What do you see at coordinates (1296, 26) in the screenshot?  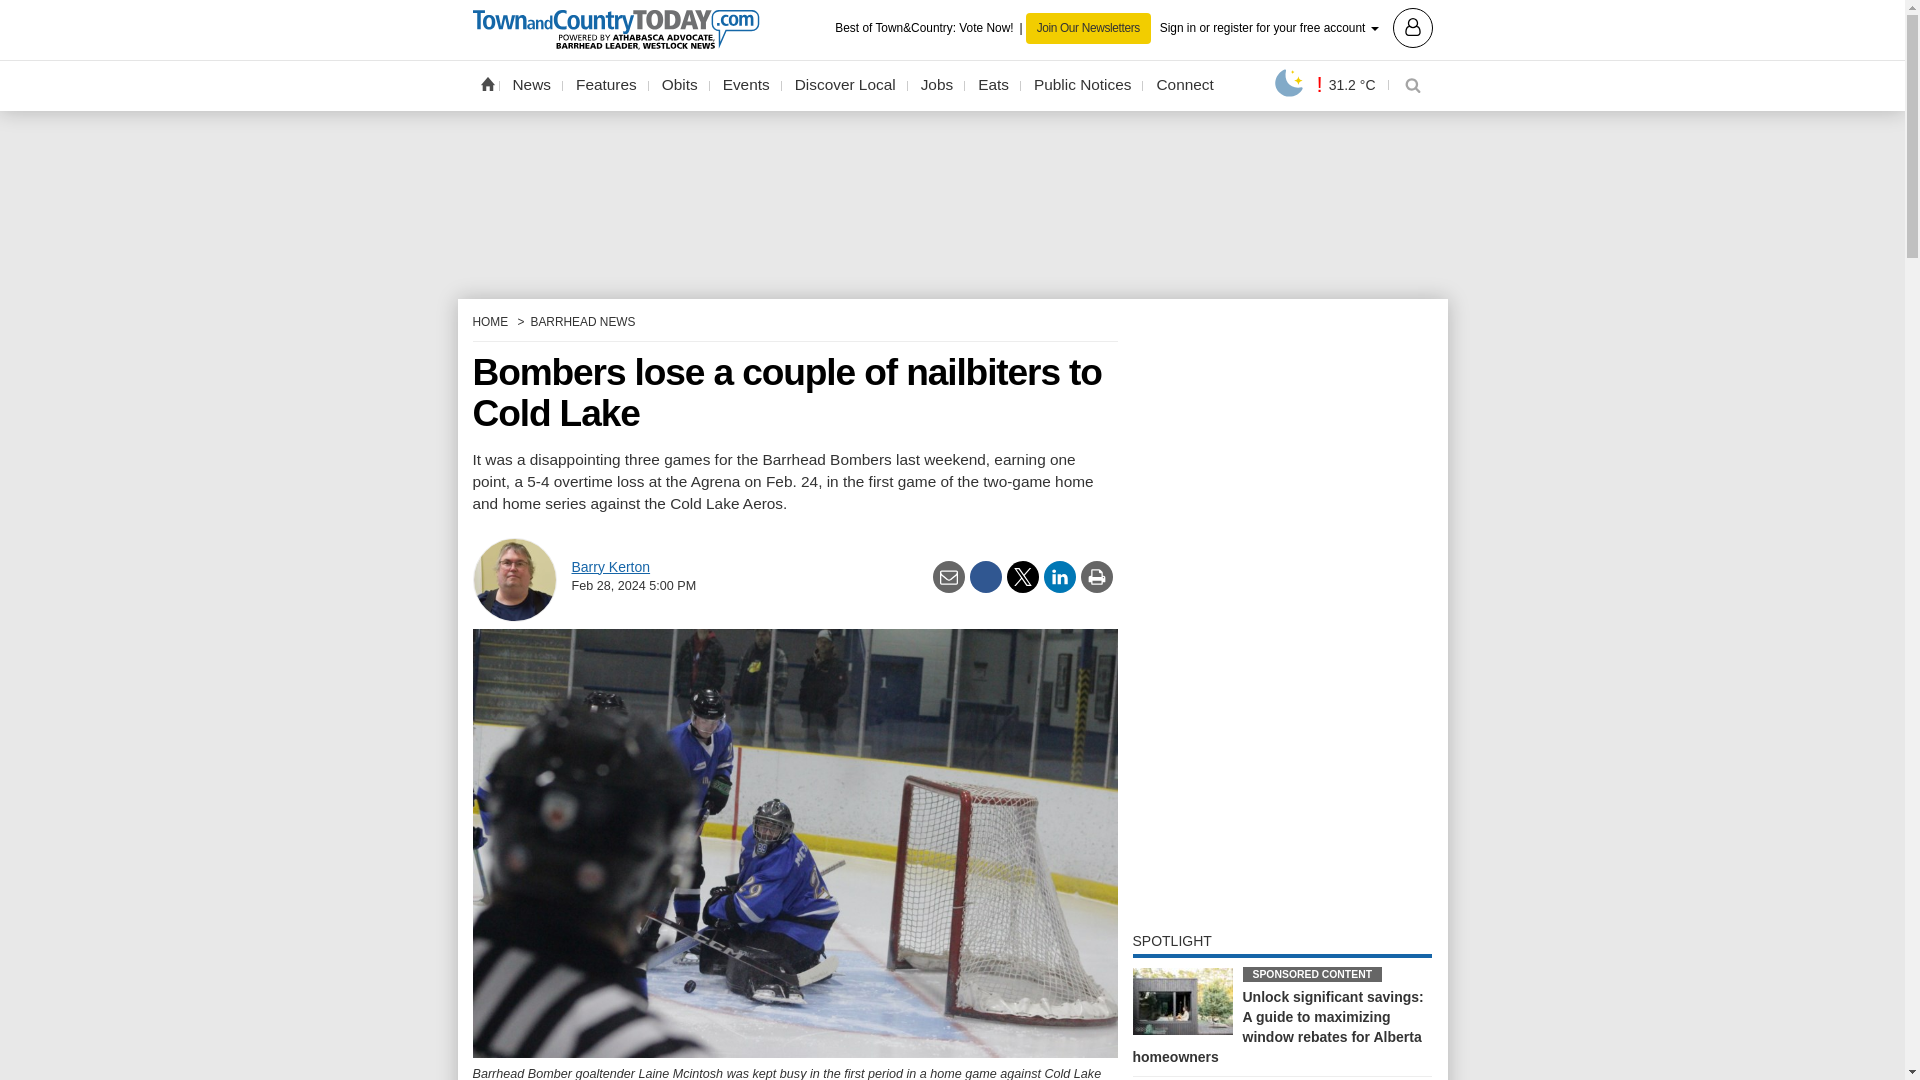 I see `Sign in or register for your free account` at bounding box center [1296, 26].